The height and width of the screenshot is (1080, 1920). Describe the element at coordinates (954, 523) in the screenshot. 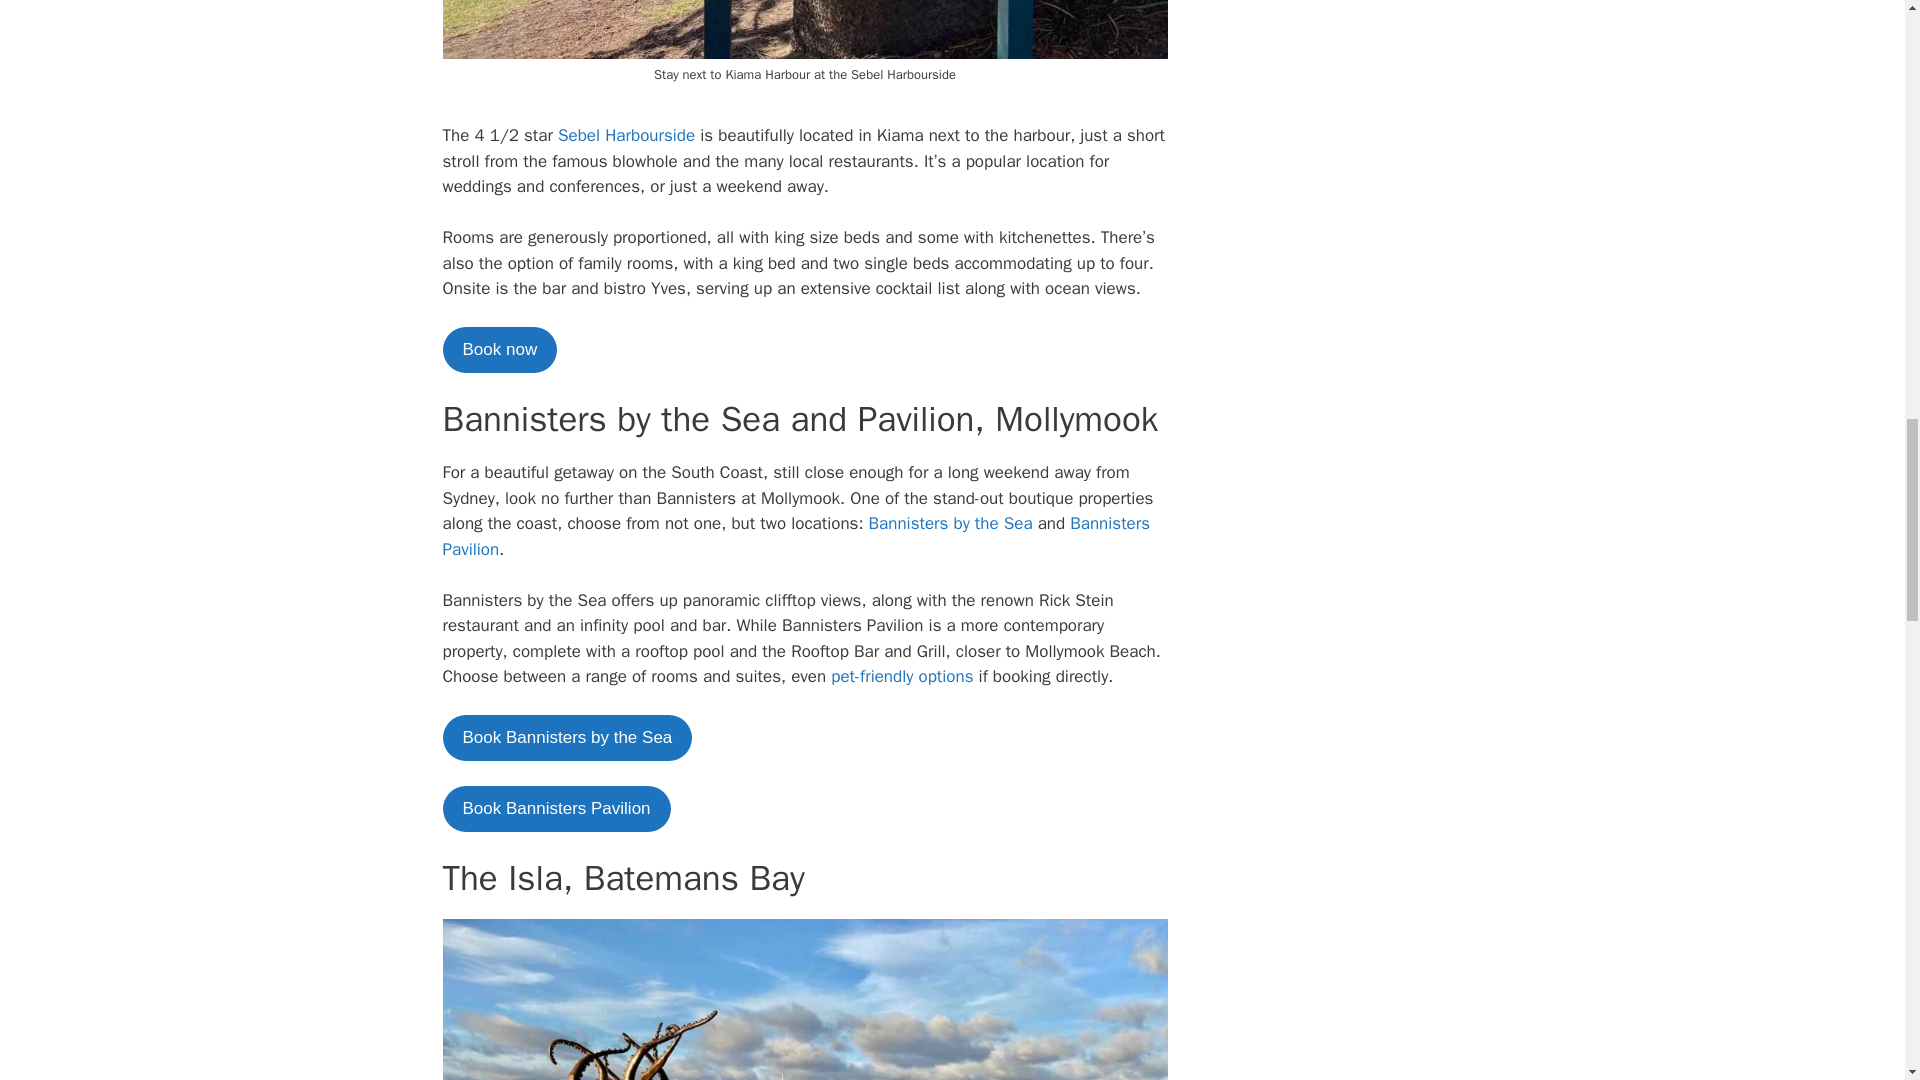

I see `Bannisters by the Sea` at that location.